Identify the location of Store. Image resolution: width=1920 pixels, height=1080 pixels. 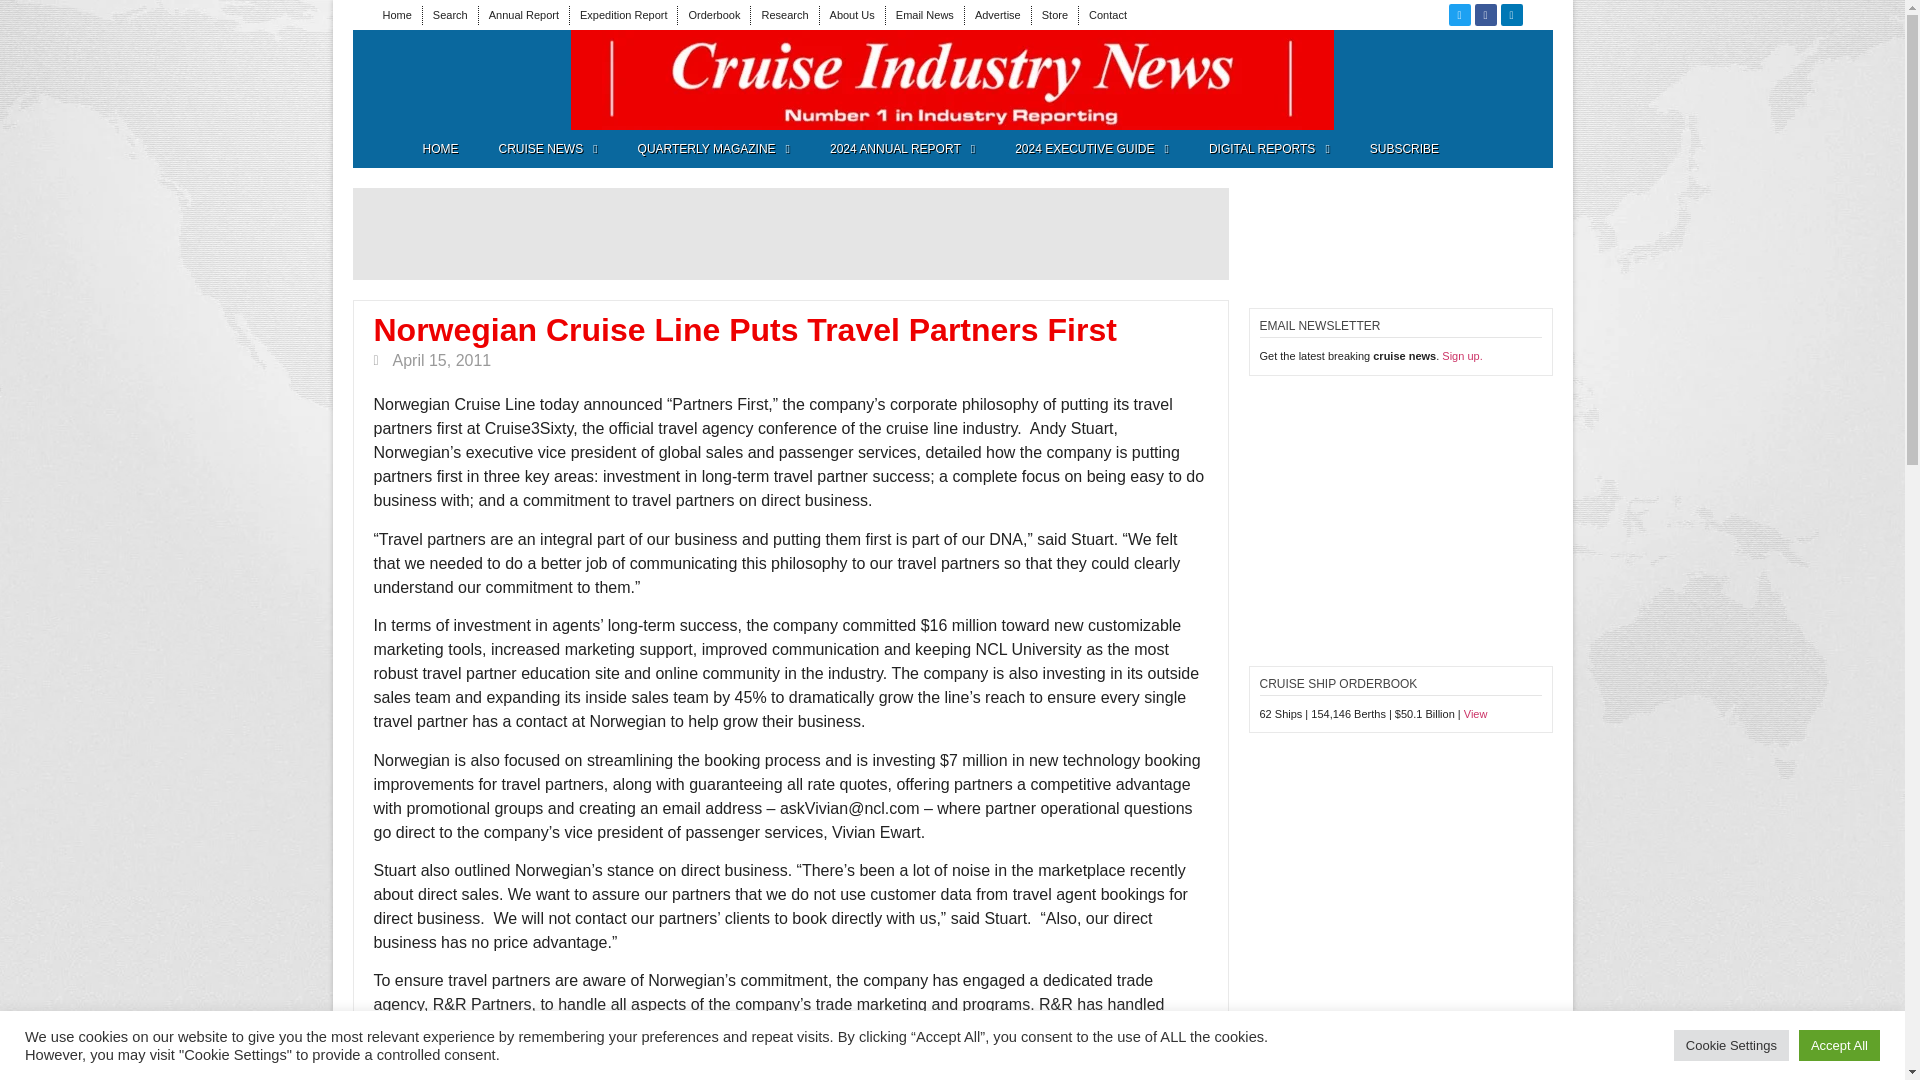
(1054, 14).